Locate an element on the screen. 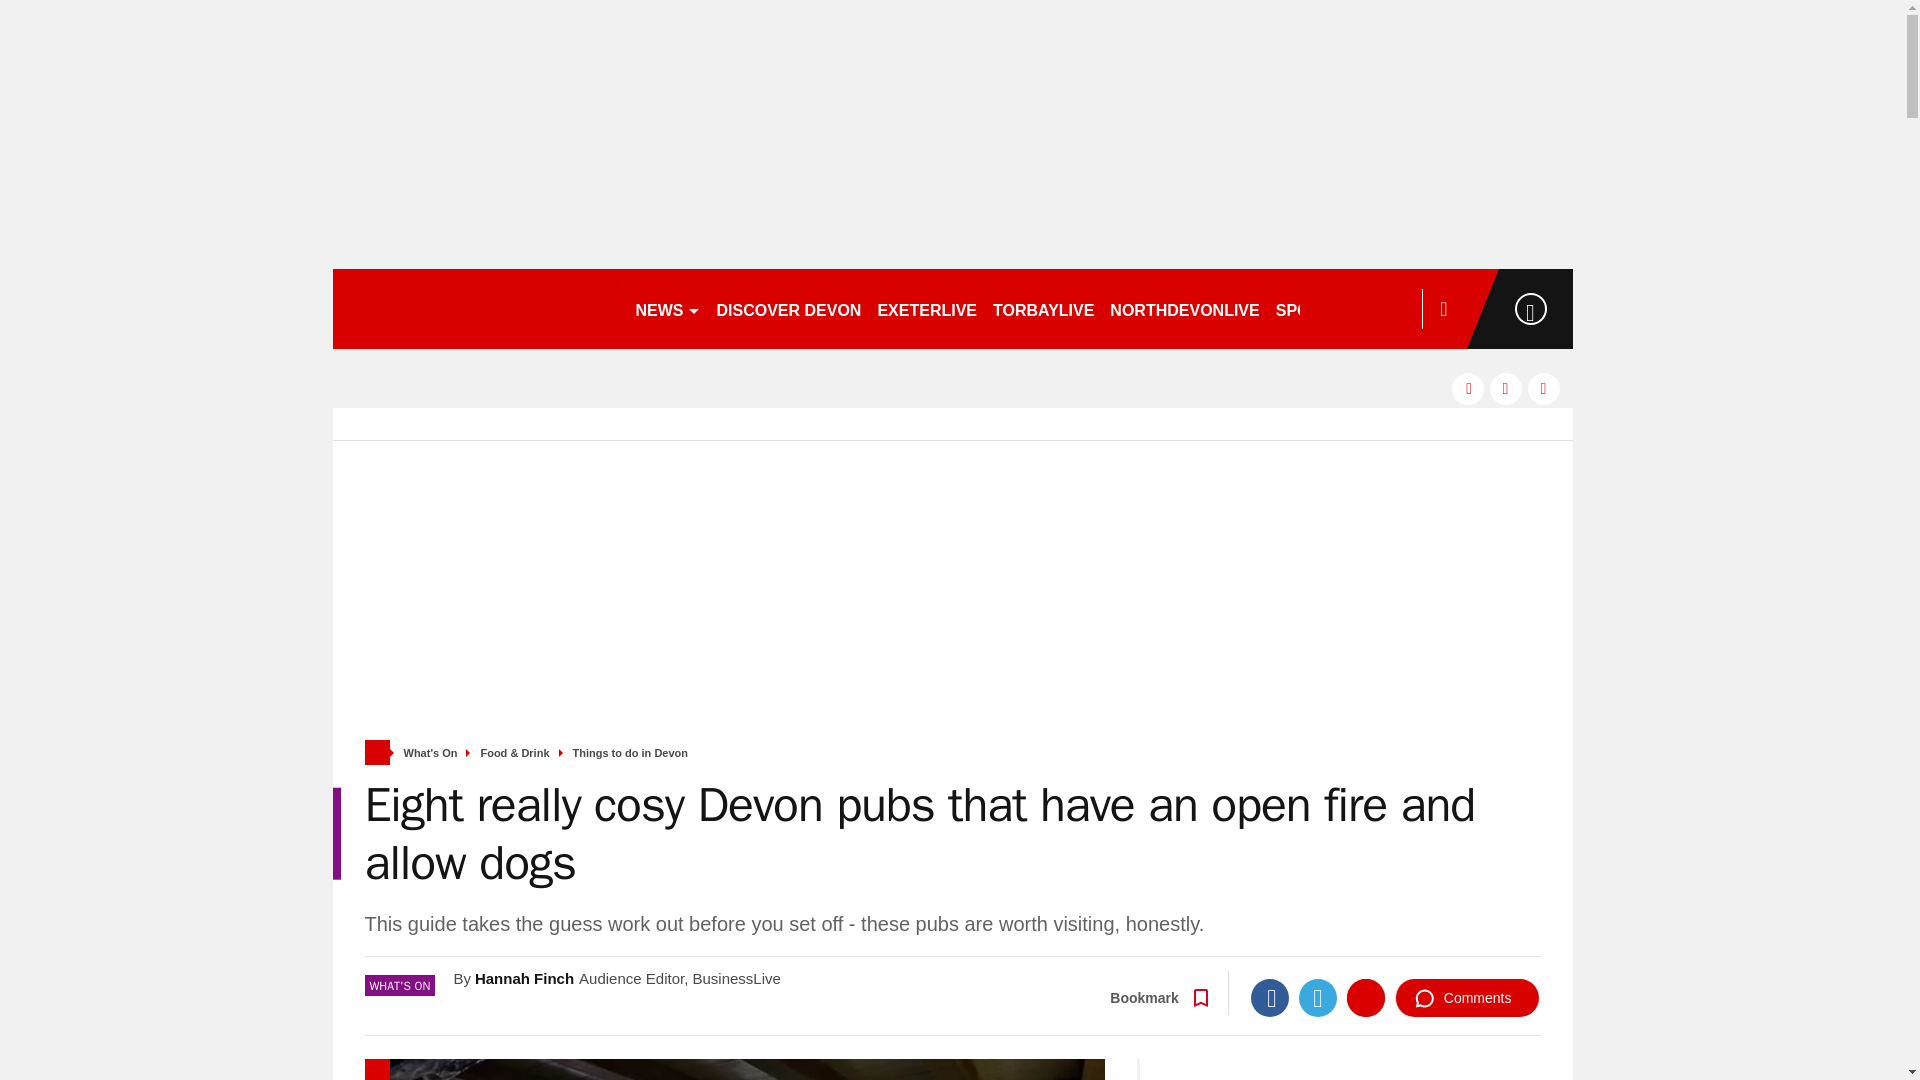  Facebook is located at coordinates (1270, 998).